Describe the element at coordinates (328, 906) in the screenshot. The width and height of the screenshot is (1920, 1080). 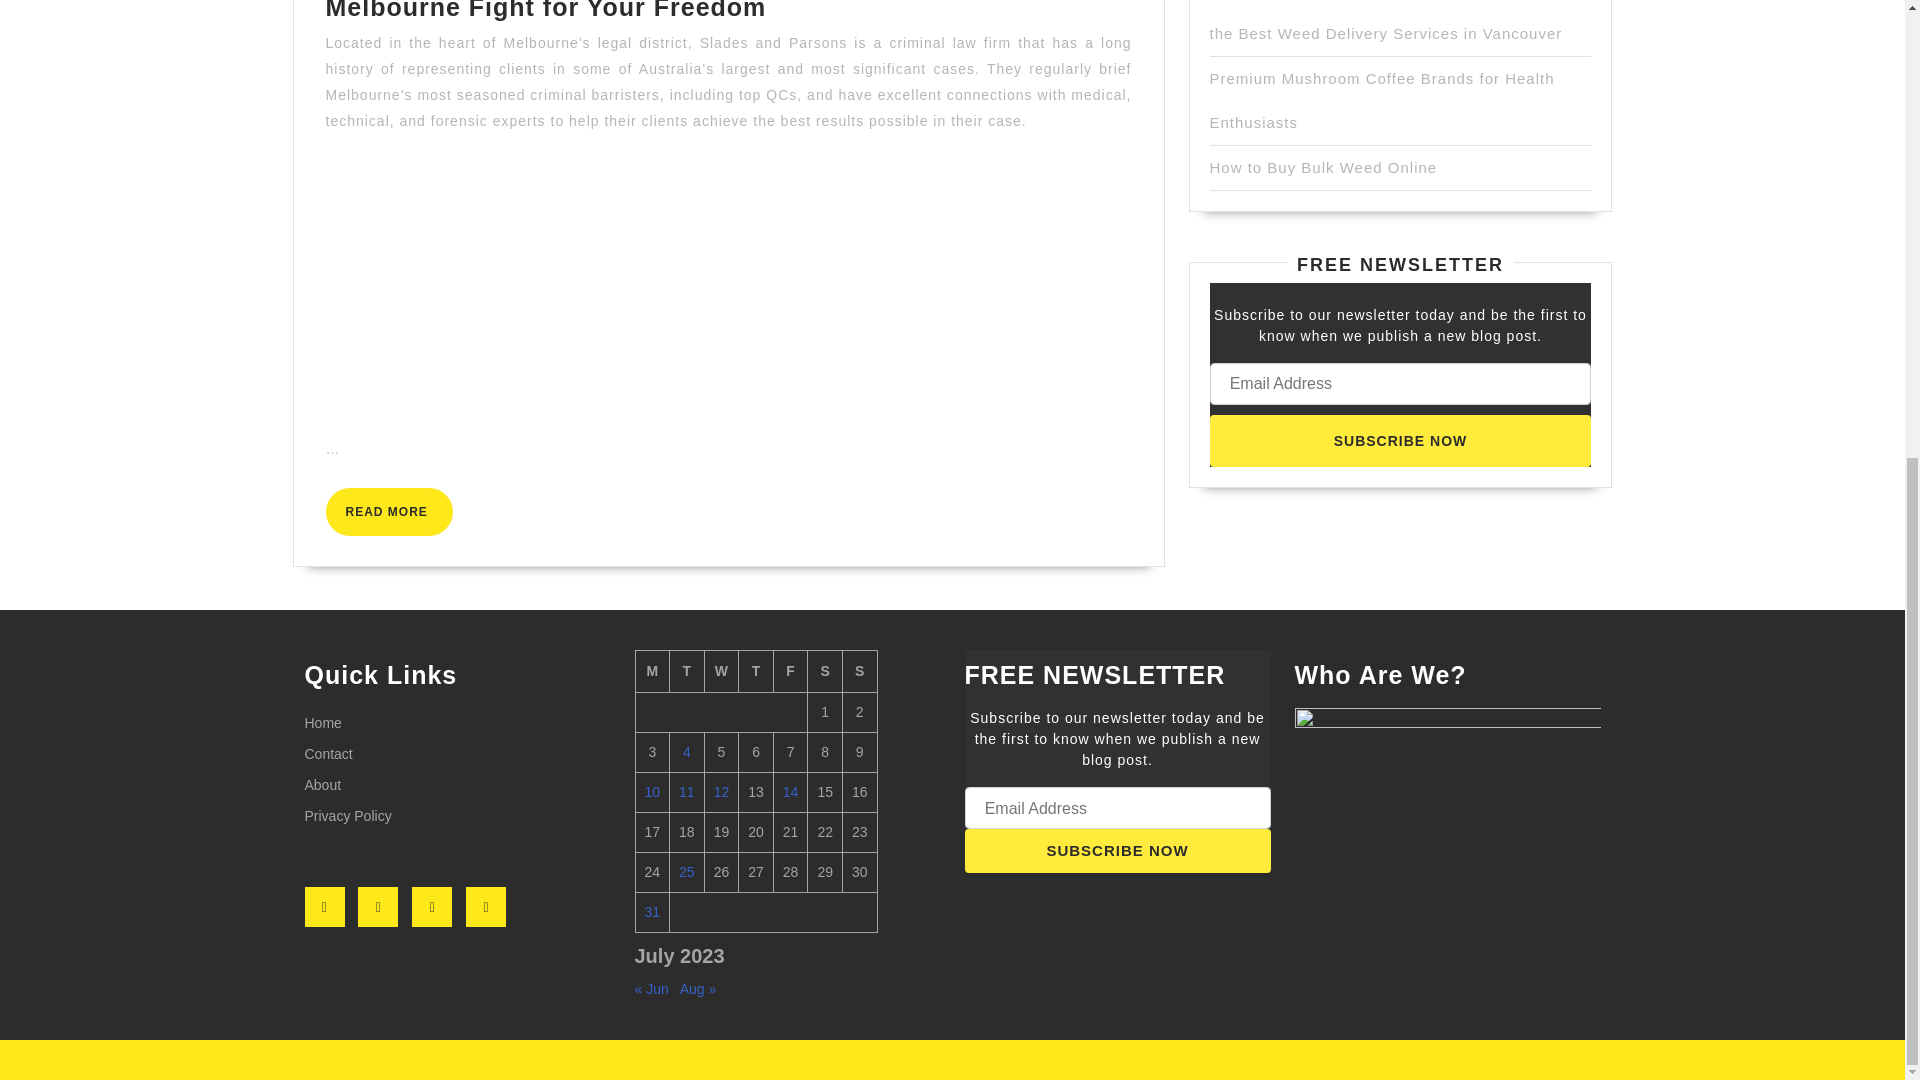
I see `SUBSCRIBE NOW` at that location.